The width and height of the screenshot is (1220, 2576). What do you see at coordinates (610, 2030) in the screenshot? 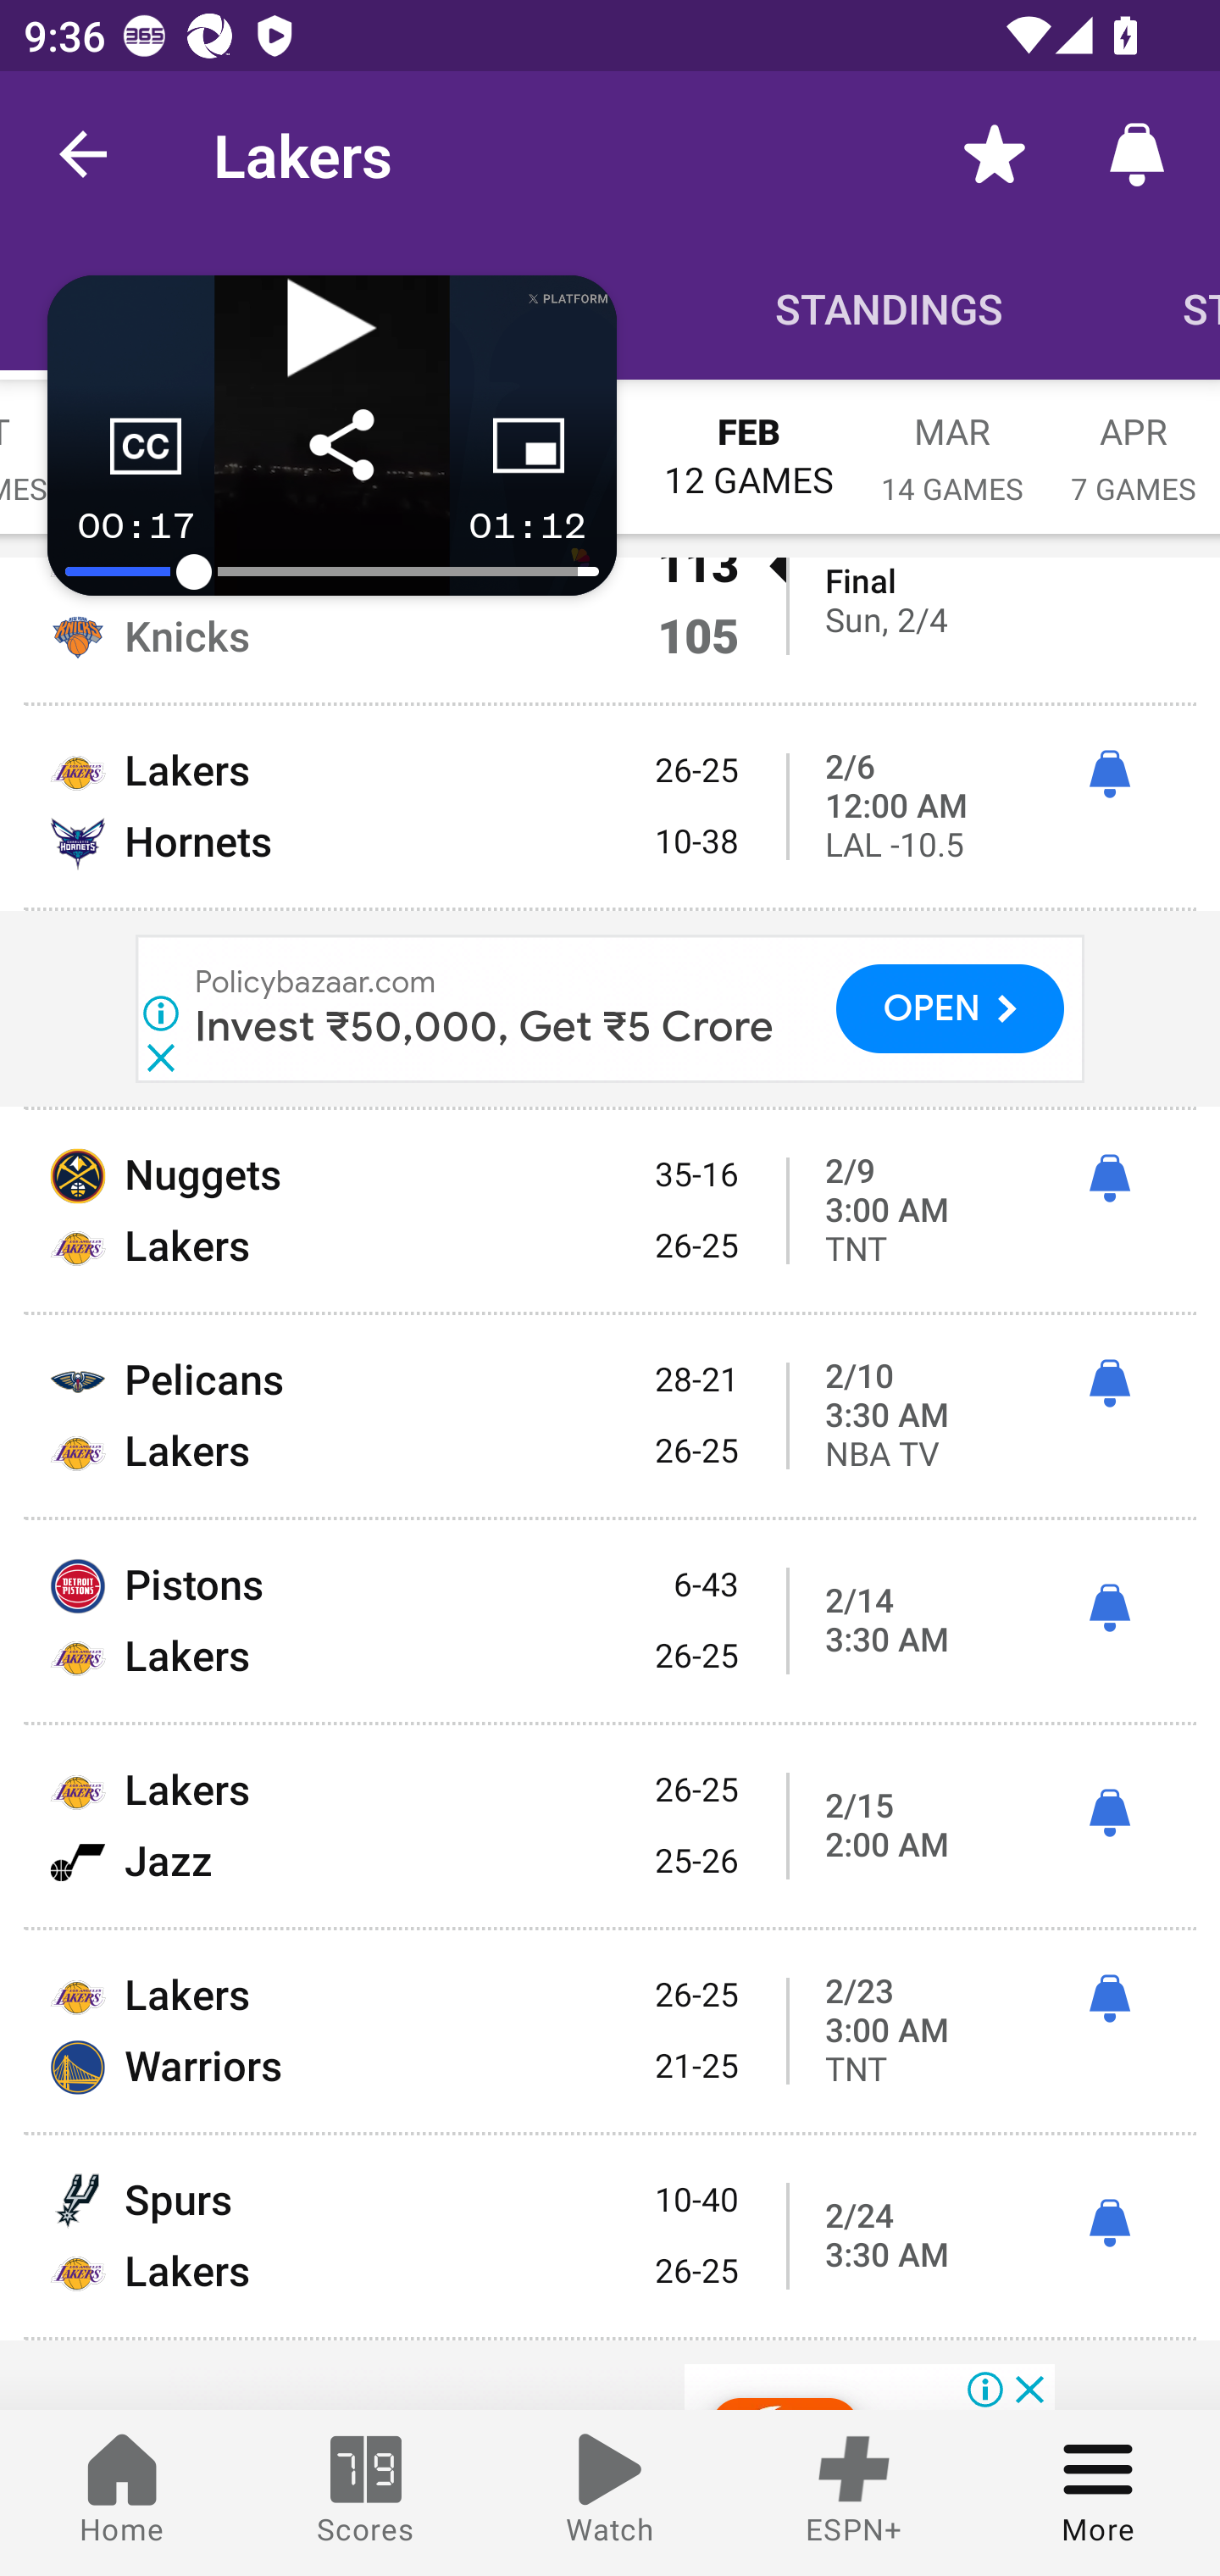
I see `Lakers 26-25 Warriors 21-25 2/23 3:00 AM ì TNT` at bounding box center [610, 2030].